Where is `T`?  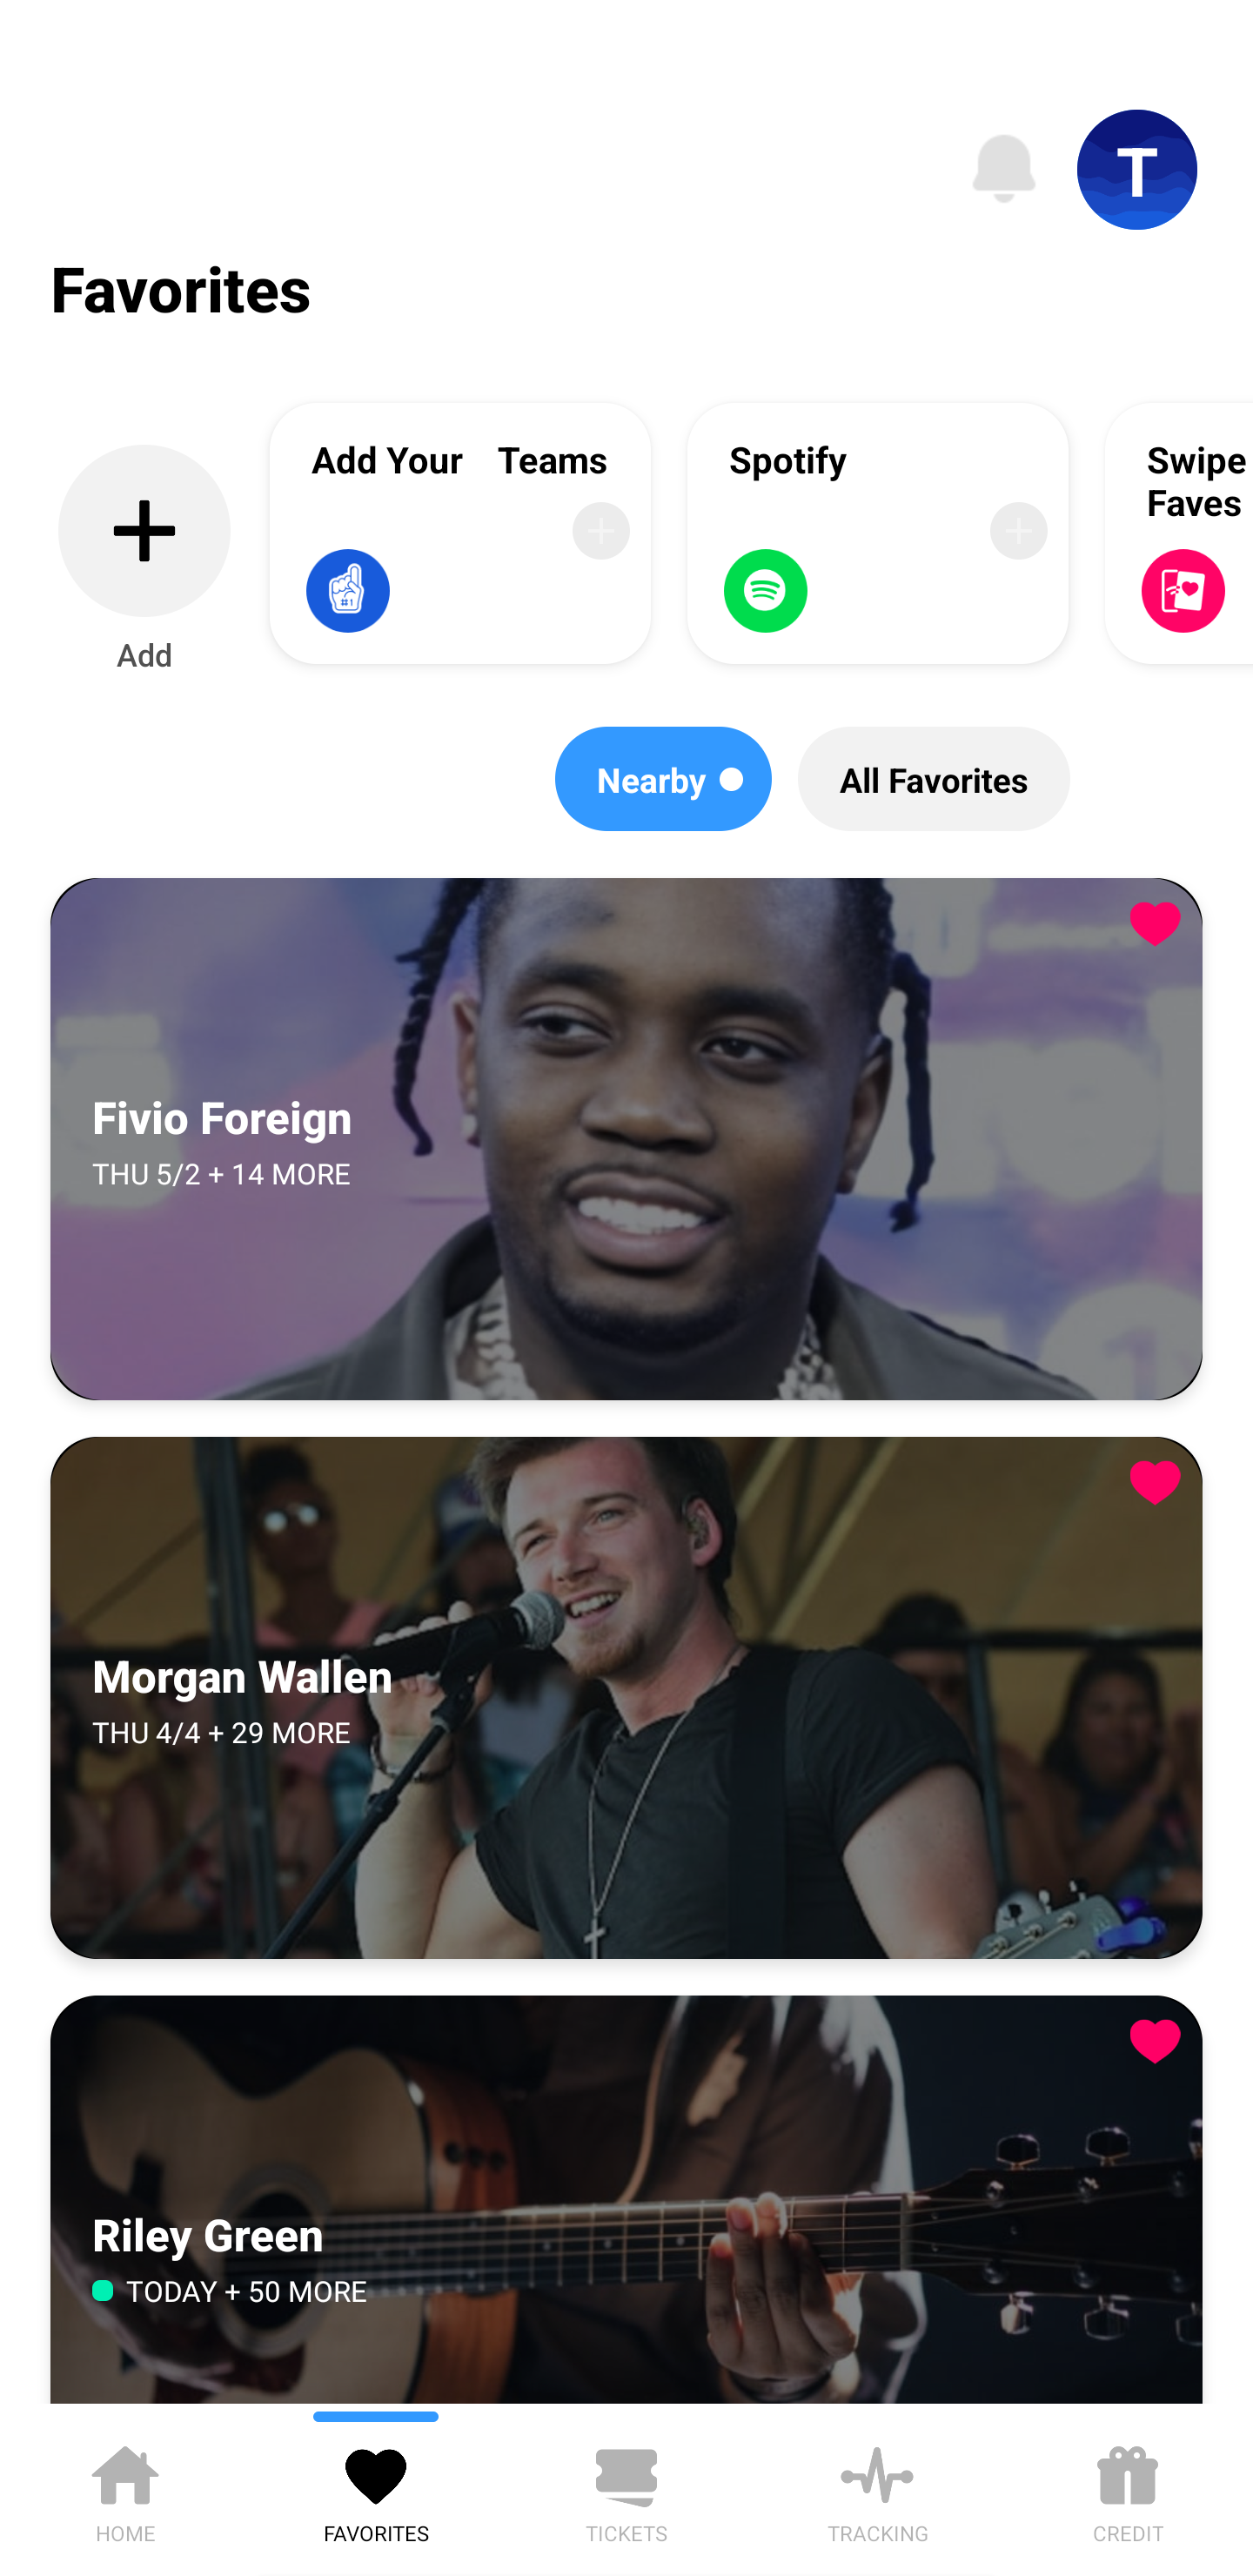 T is located at coordinates (1137, 170).